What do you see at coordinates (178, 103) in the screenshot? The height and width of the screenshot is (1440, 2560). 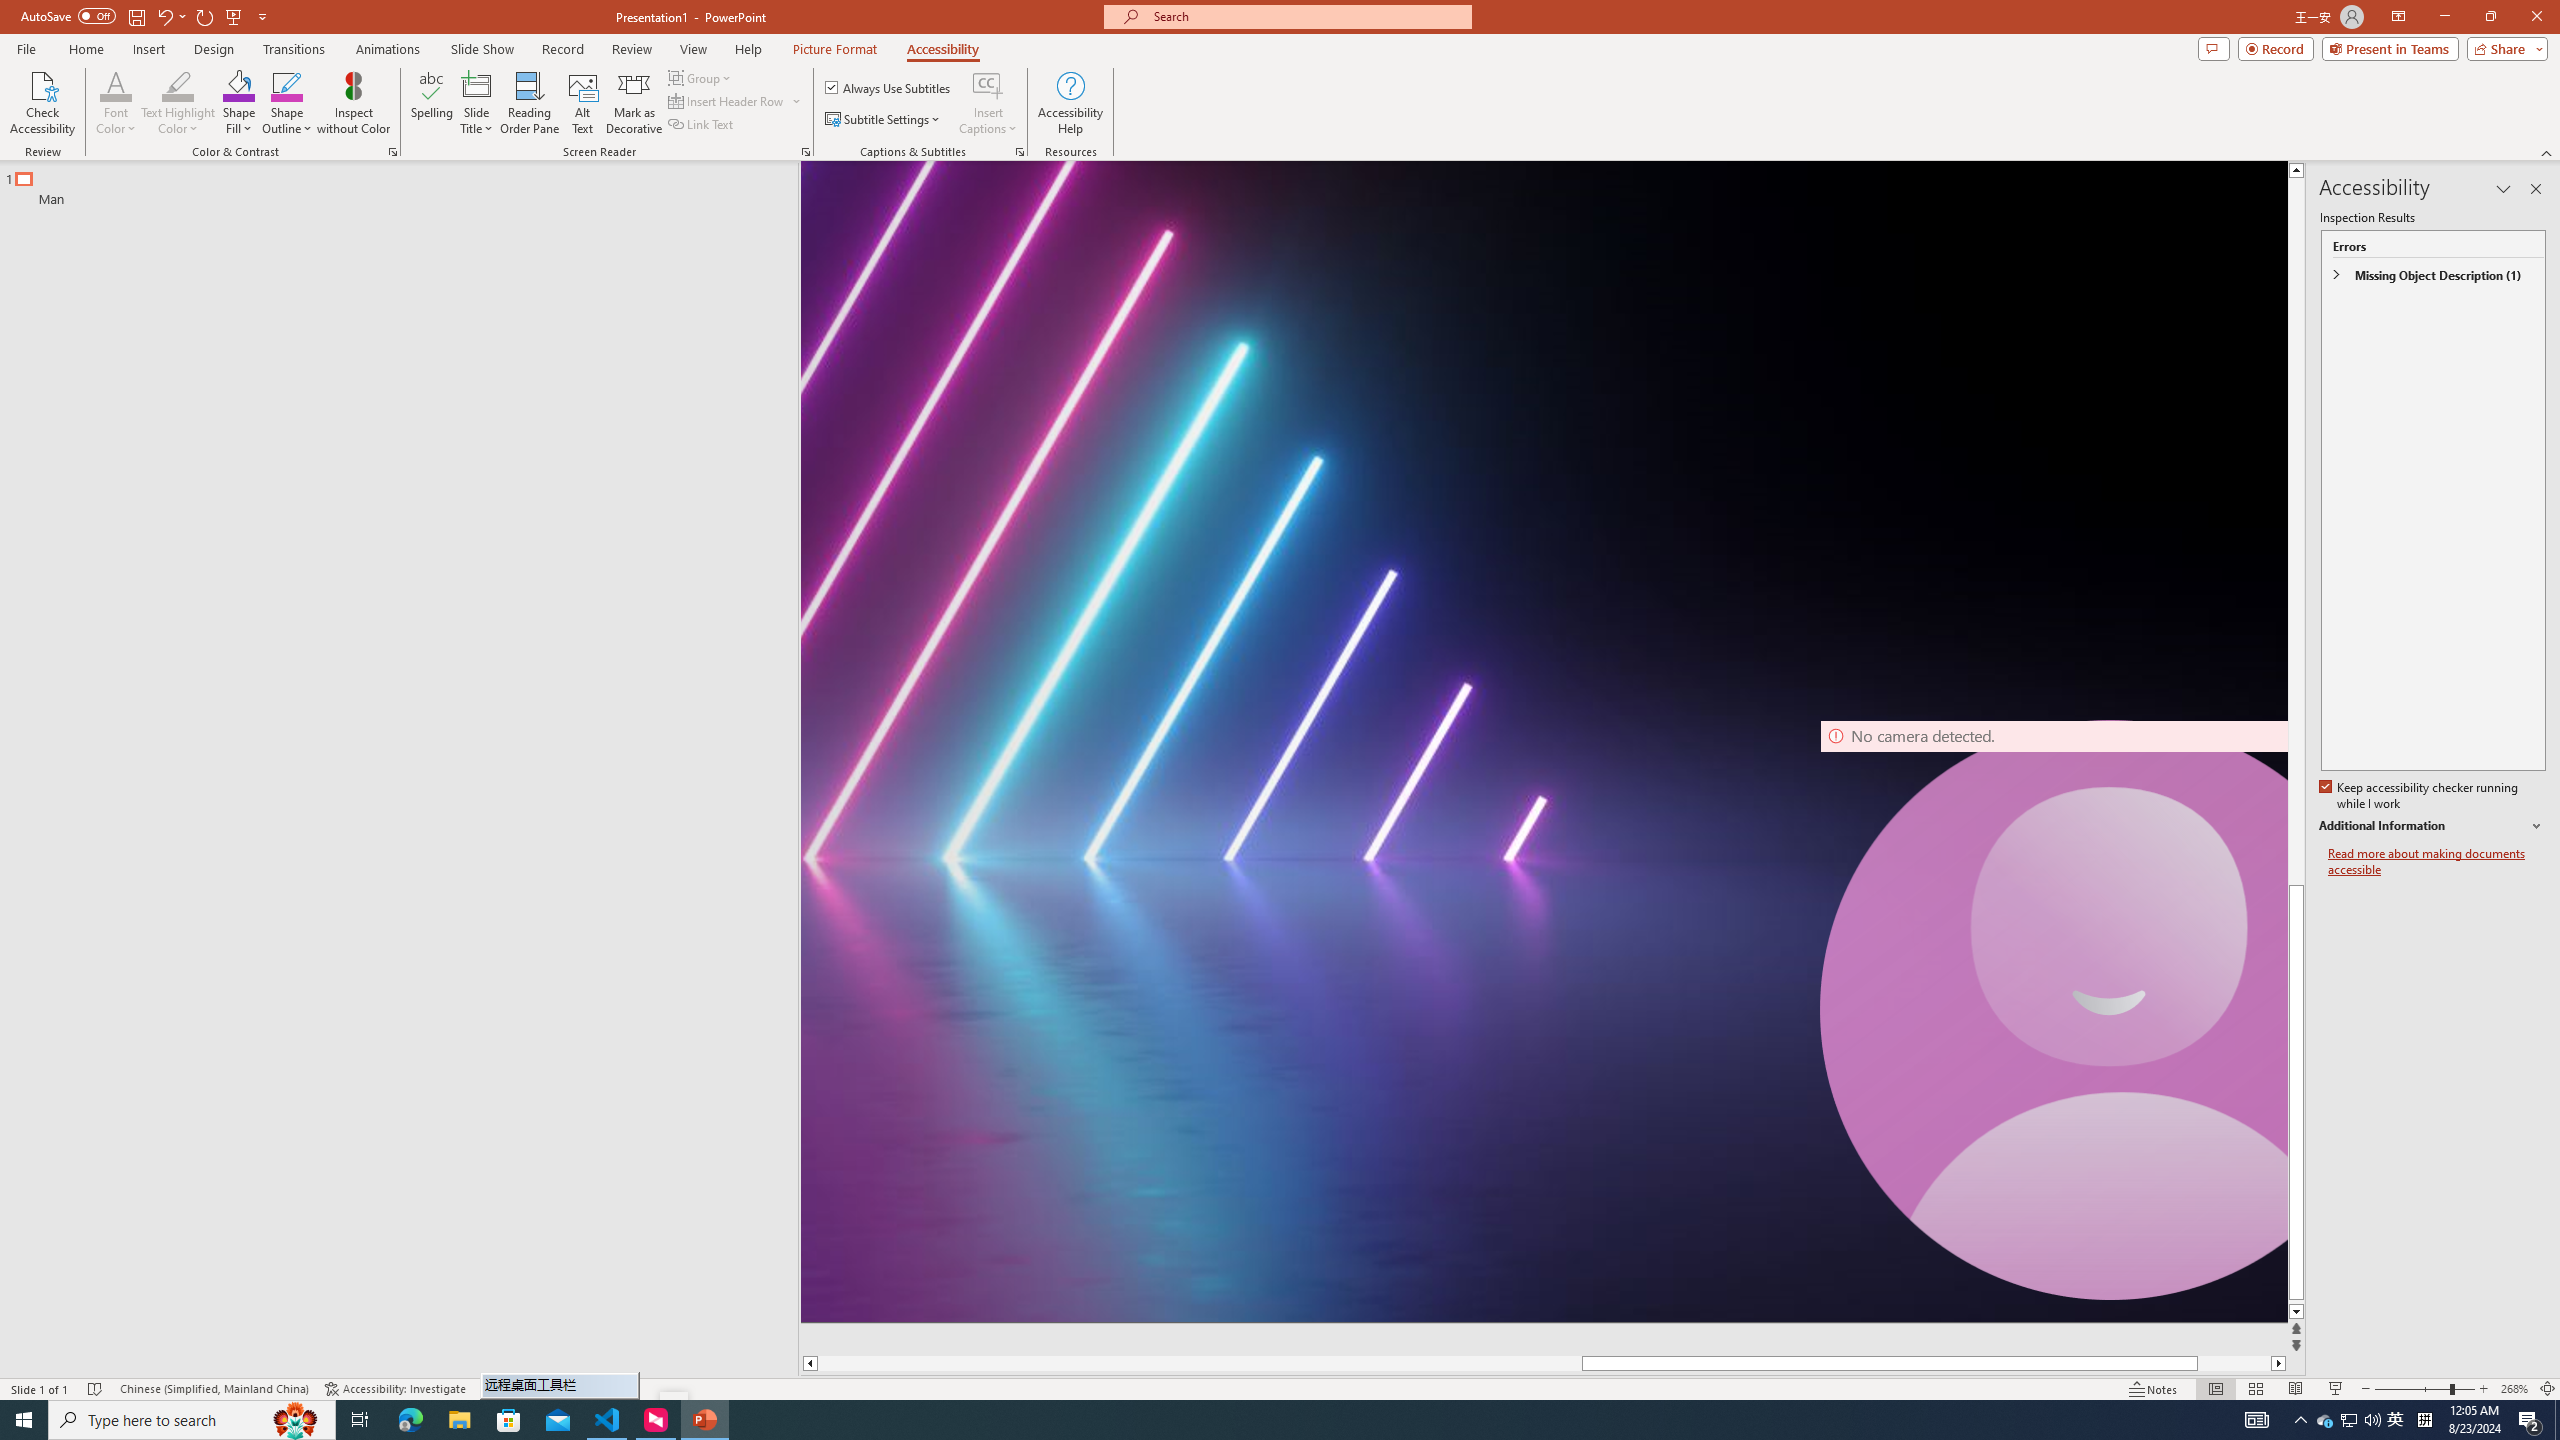 I see `Text Highlight Color` at bounding box center [178, 103].